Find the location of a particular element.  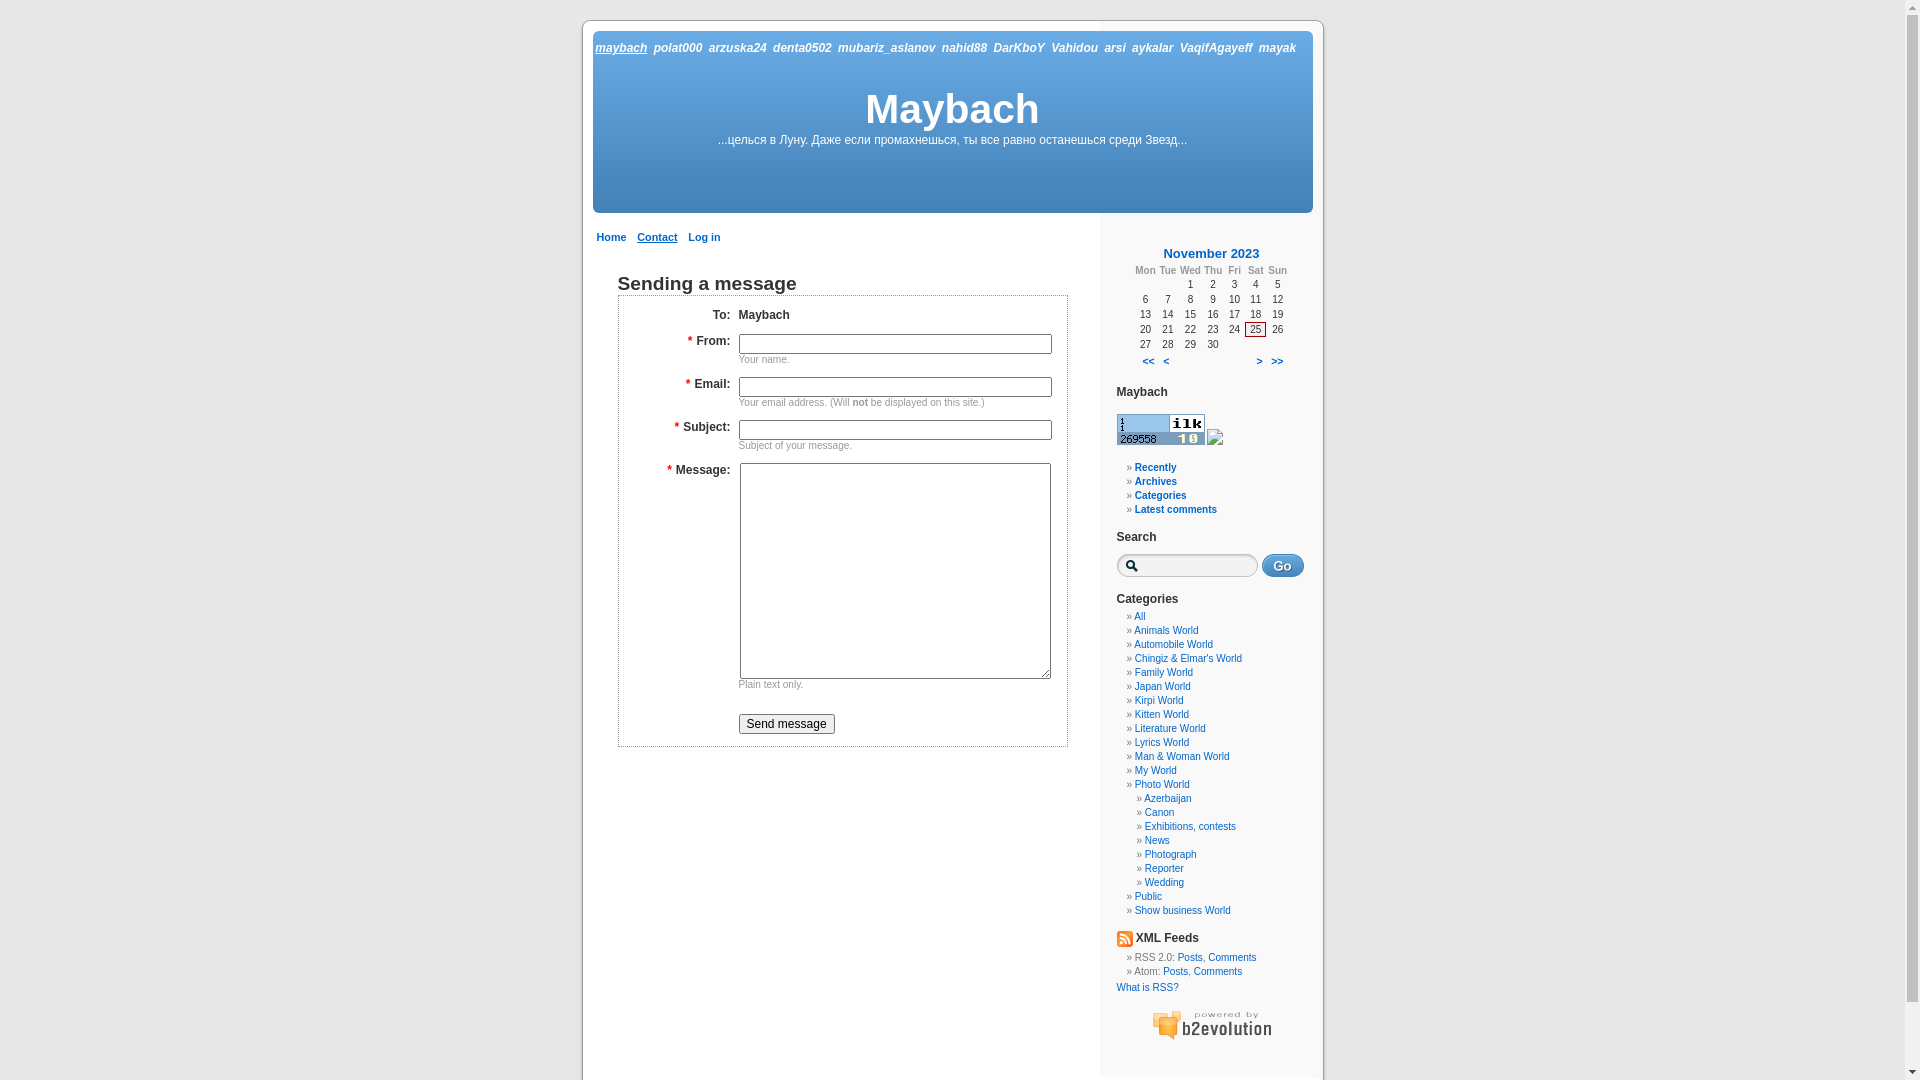

Lyrics World is located at coordinates (1162, 742).